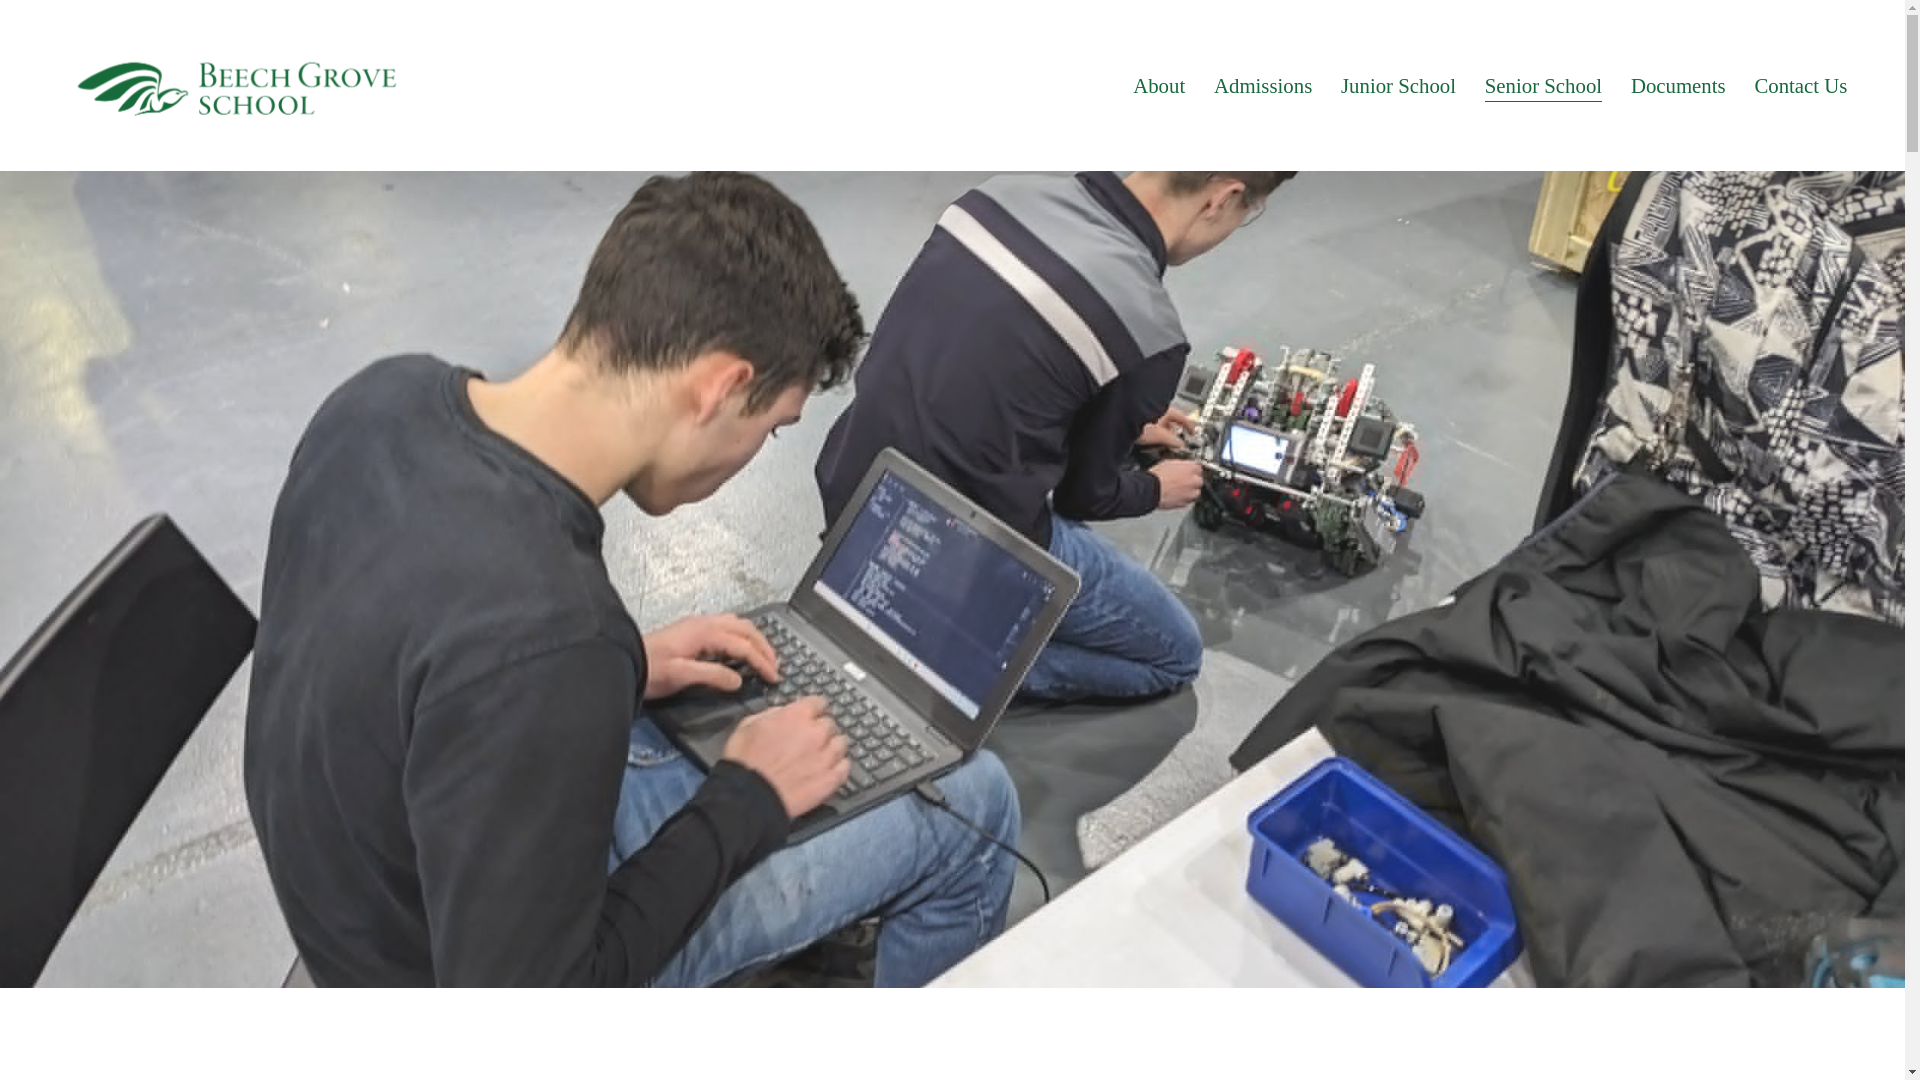 The height and width of the screenshot is (1080, 1920). I want to click on About, so click(1158, 84).